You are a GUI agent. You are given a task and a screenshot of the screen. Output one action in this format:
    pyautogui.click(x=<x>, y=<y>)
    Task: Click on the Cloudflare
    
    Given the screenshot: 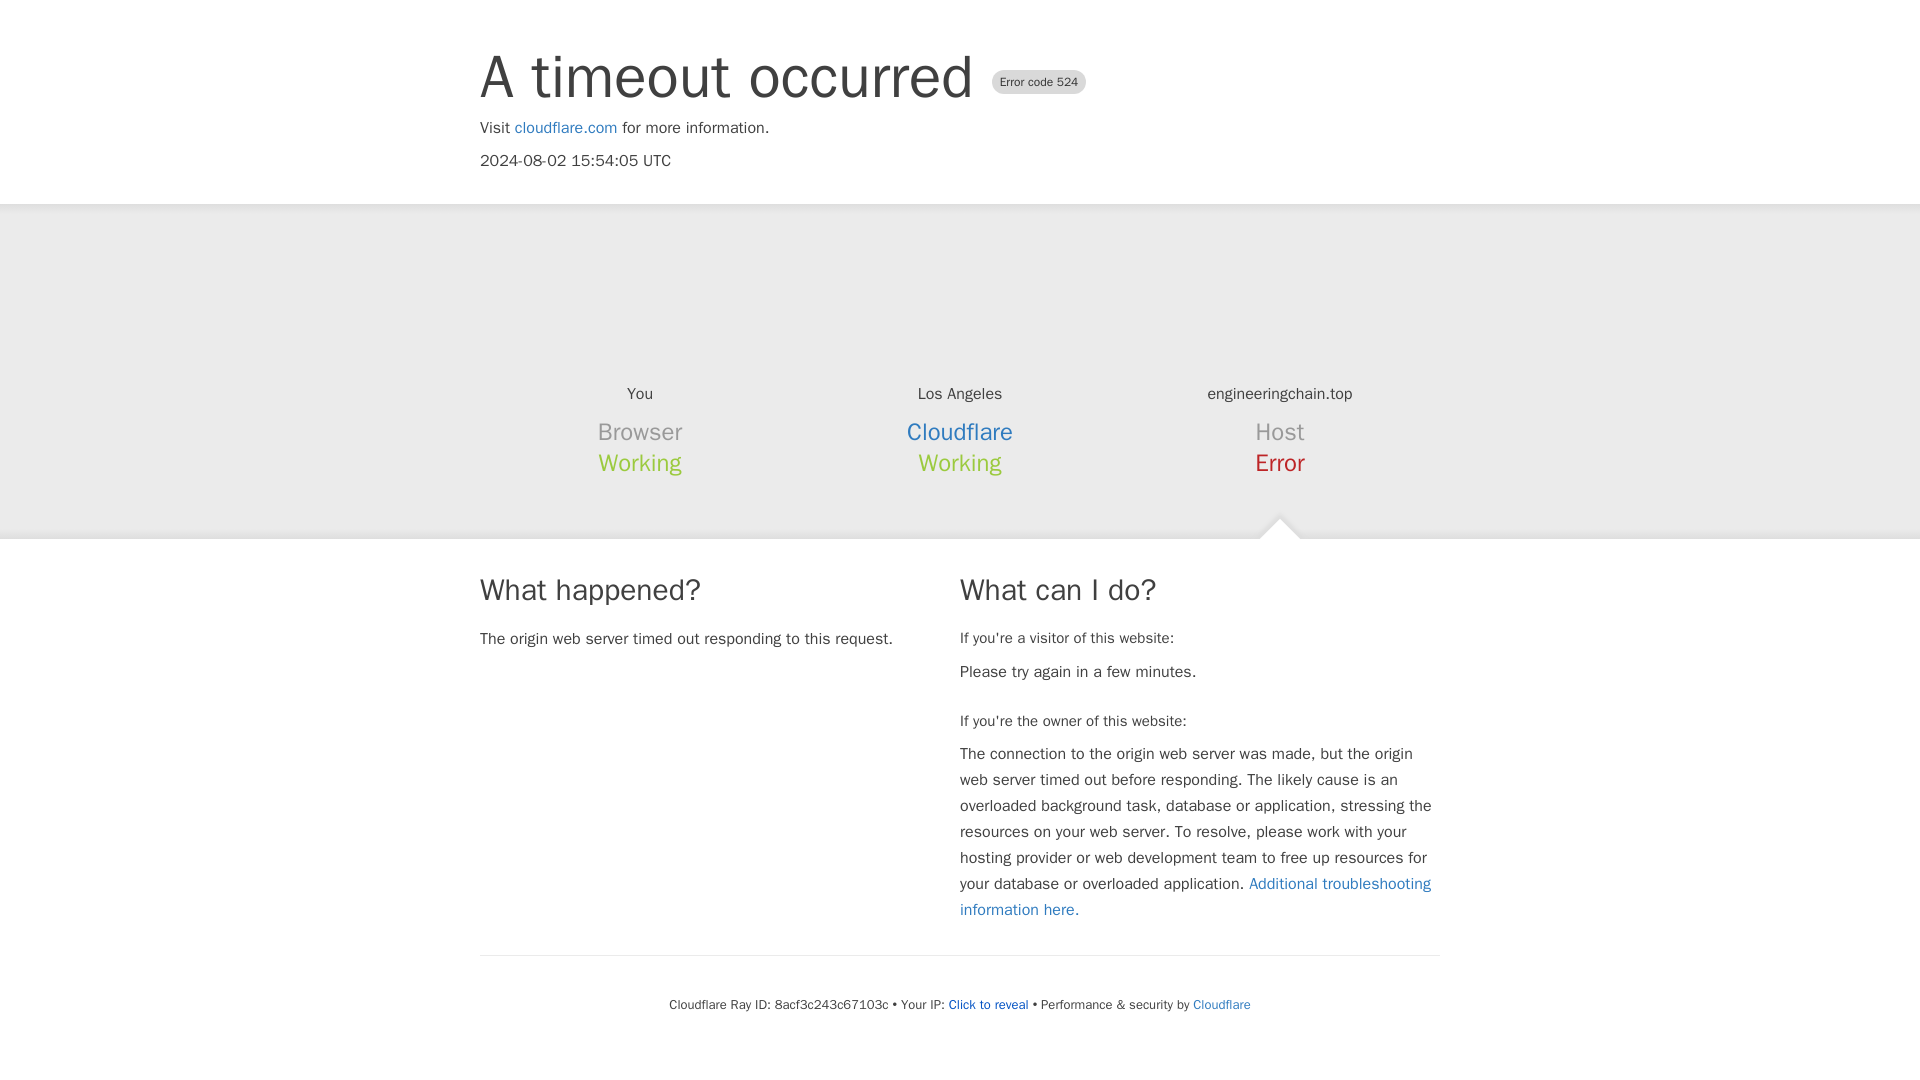 What is the action you would take?
    pyautogui.click(x=960, y=432)
    